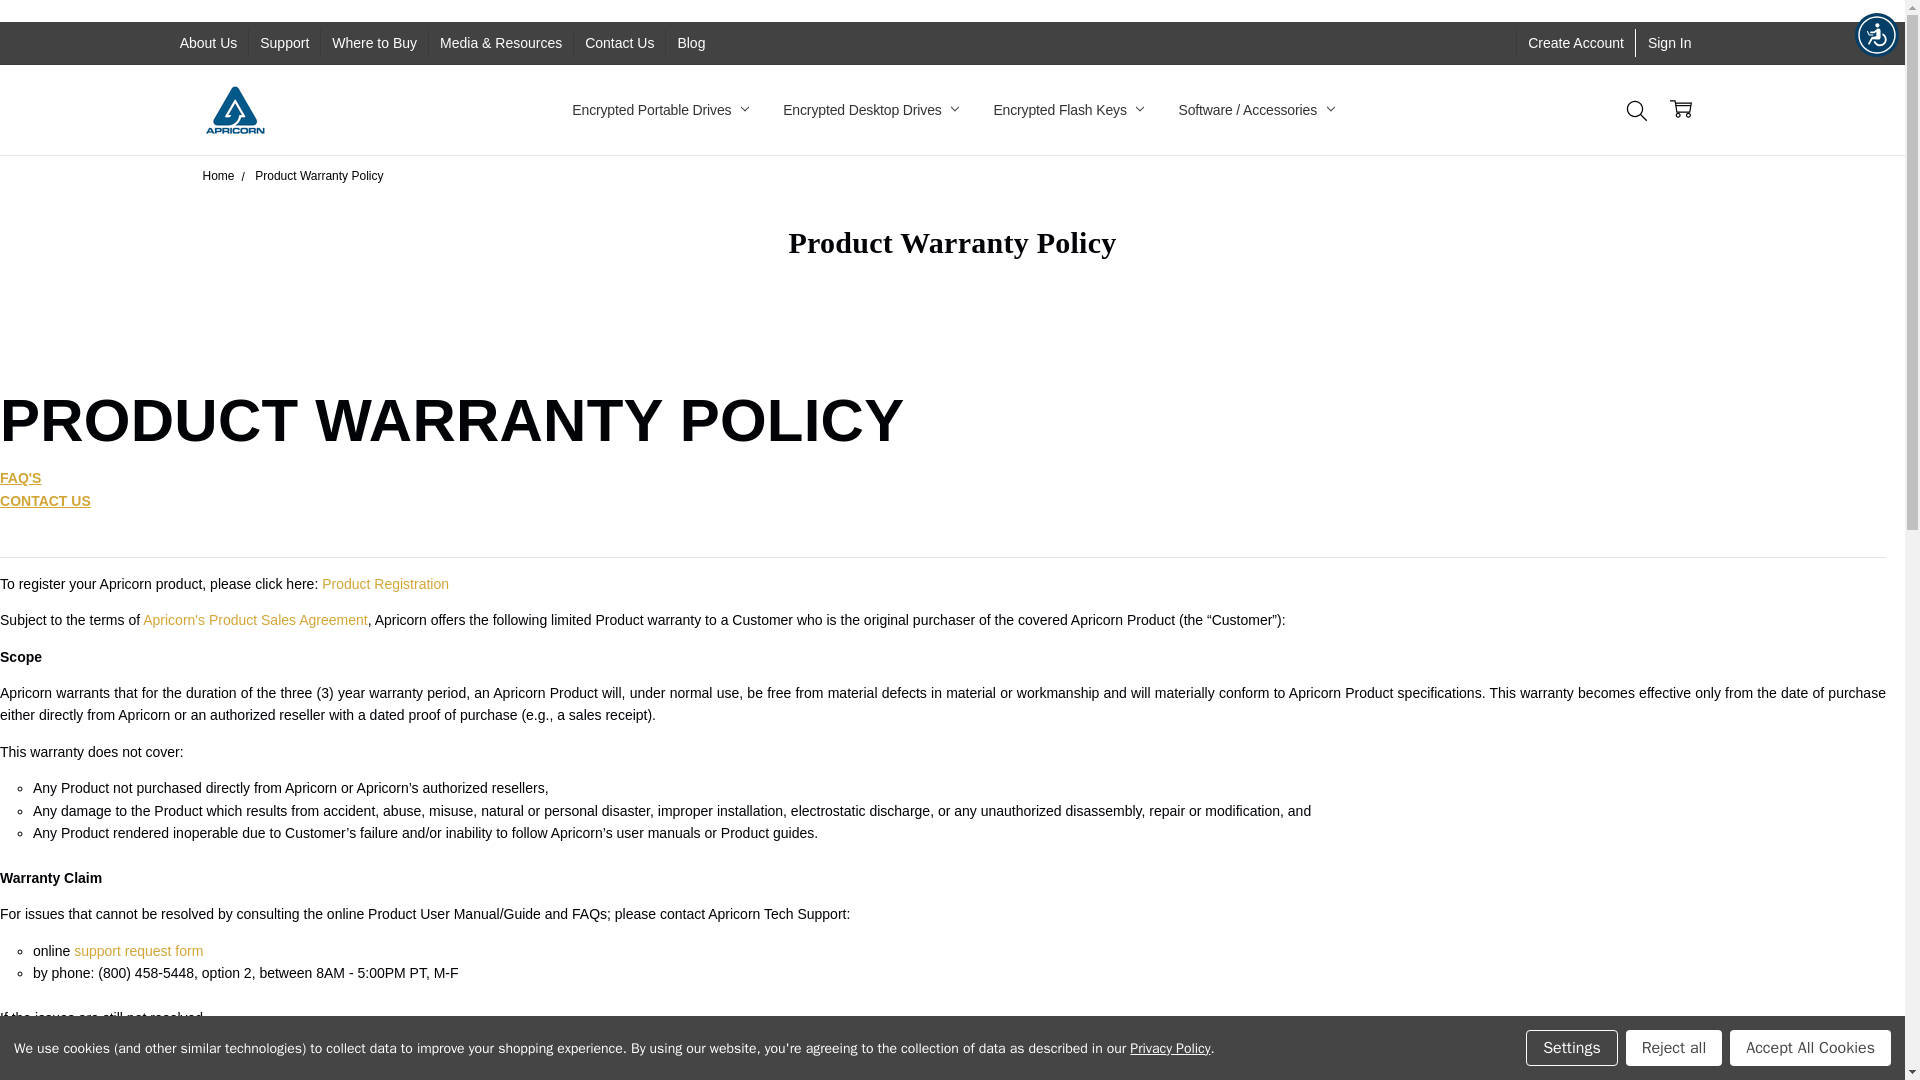 This screenshot has width=1920, height=1080. What do you see at coordinates (1068, 109) in the screenshot?
I see `Encrypted Flash Keys` at bounding box center [1068, 109].